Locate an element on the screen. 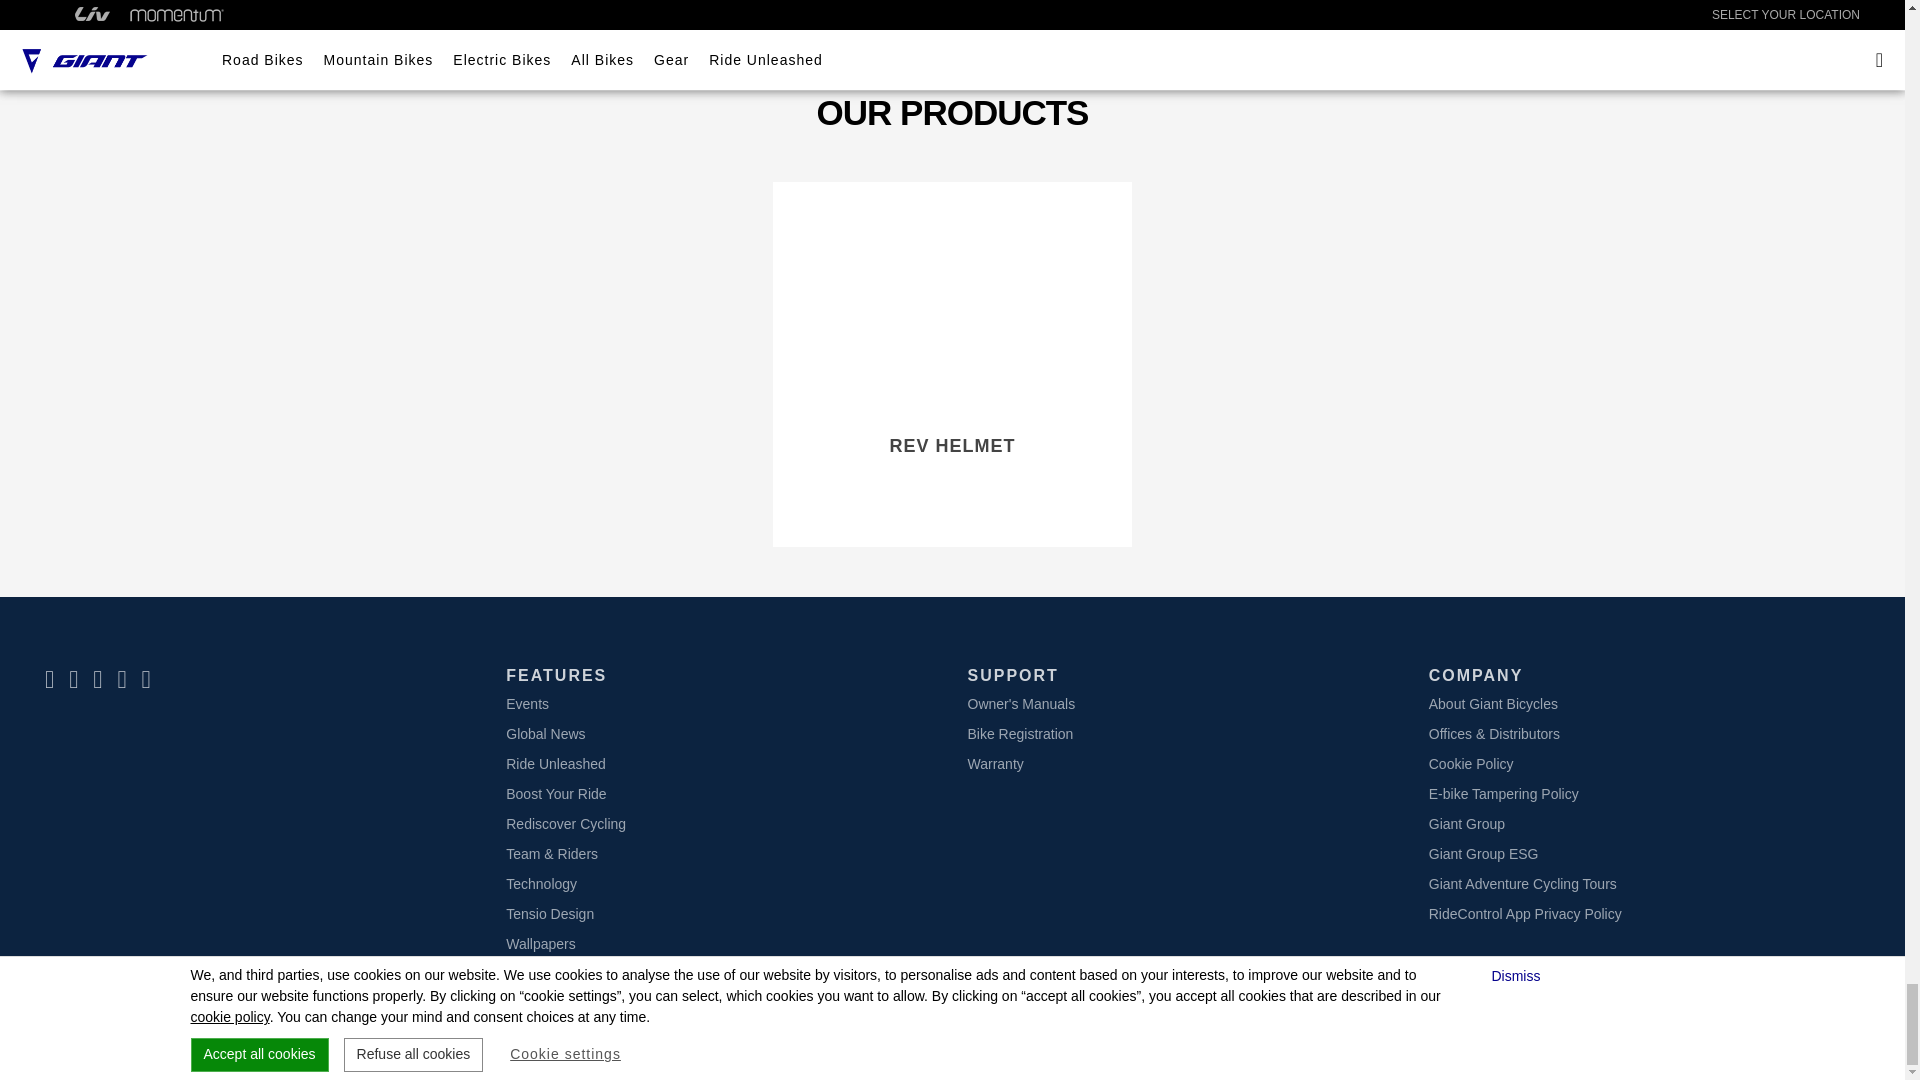 The image size is (1920, 1080). Events is located at coordinates (528, 703).